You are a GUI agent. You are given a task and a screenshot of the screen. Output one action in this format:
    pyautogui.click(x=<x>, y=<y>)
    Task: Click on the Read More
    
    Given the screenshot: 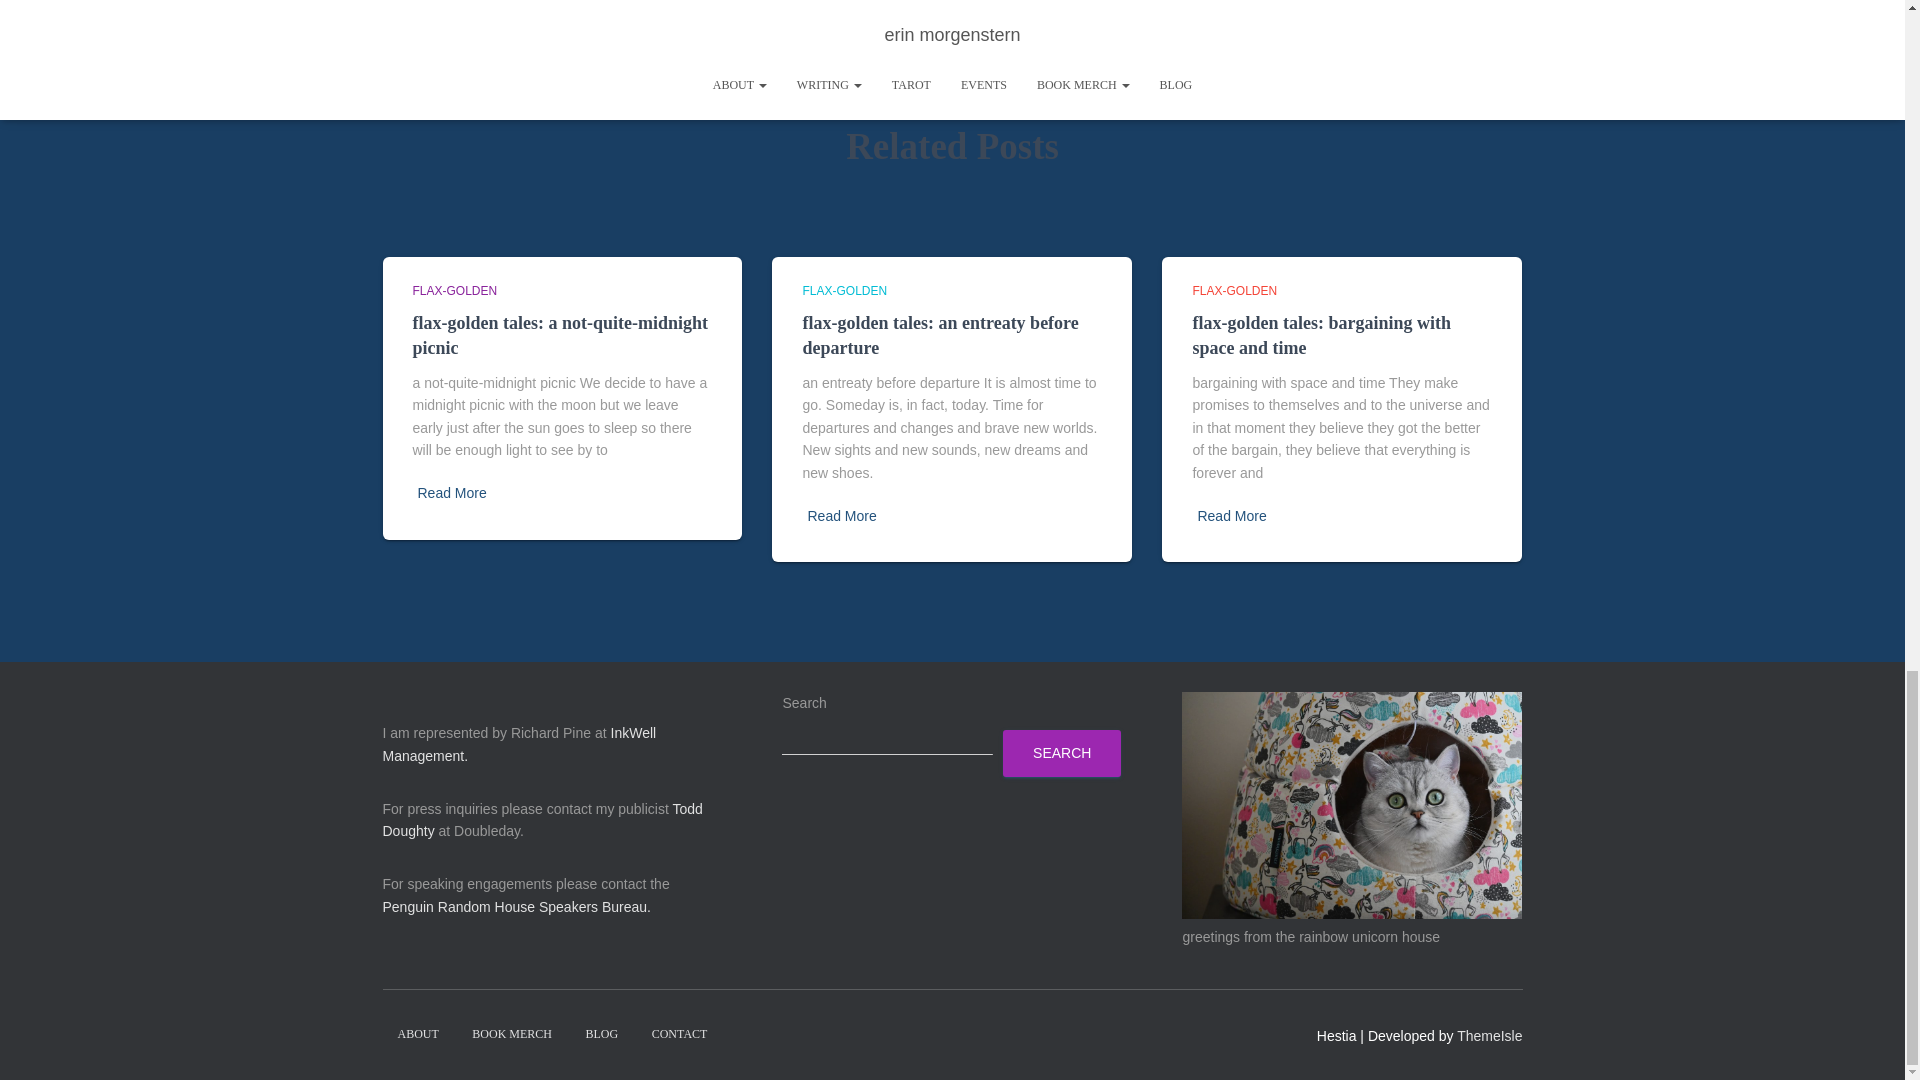 What is the action you would take?
    pyautogui.click(x=1230, y=516)
    